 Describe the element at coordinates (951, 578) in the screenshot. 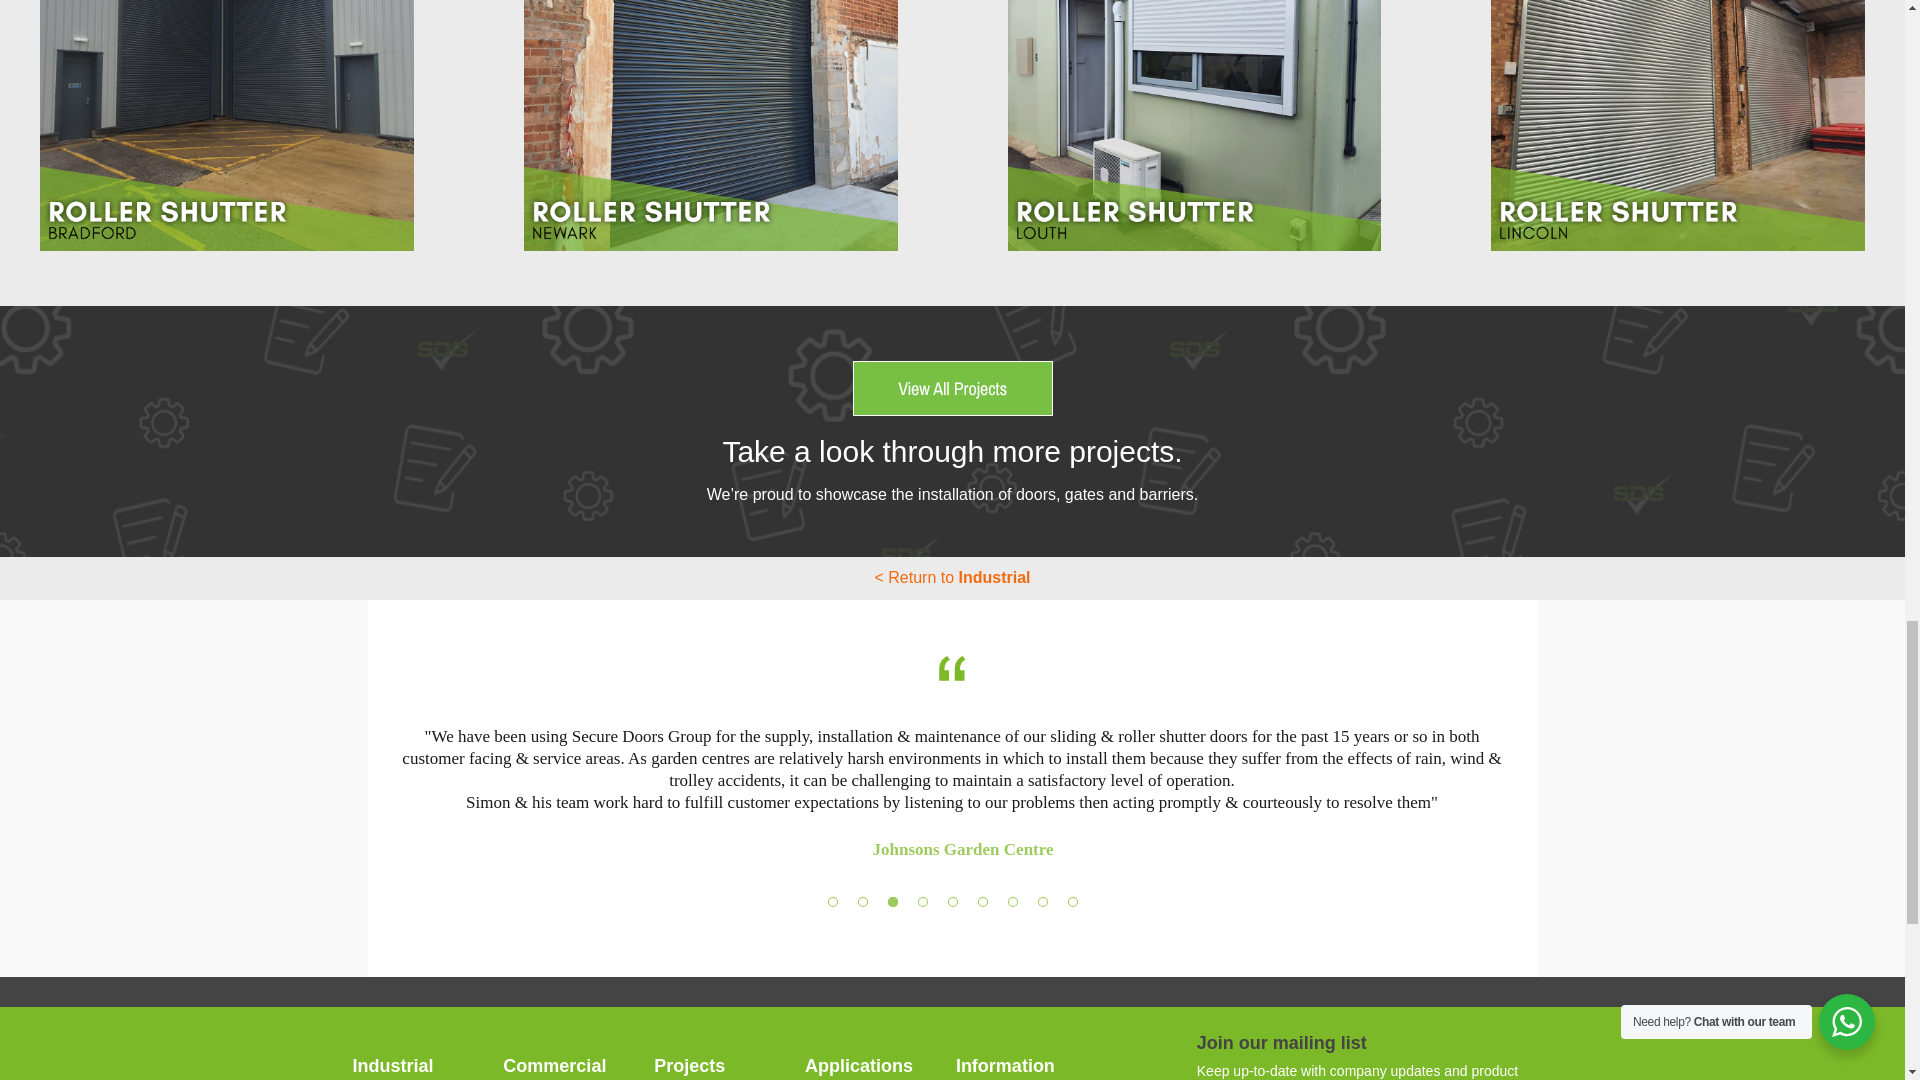

I see `Return to Industrial` at that location.